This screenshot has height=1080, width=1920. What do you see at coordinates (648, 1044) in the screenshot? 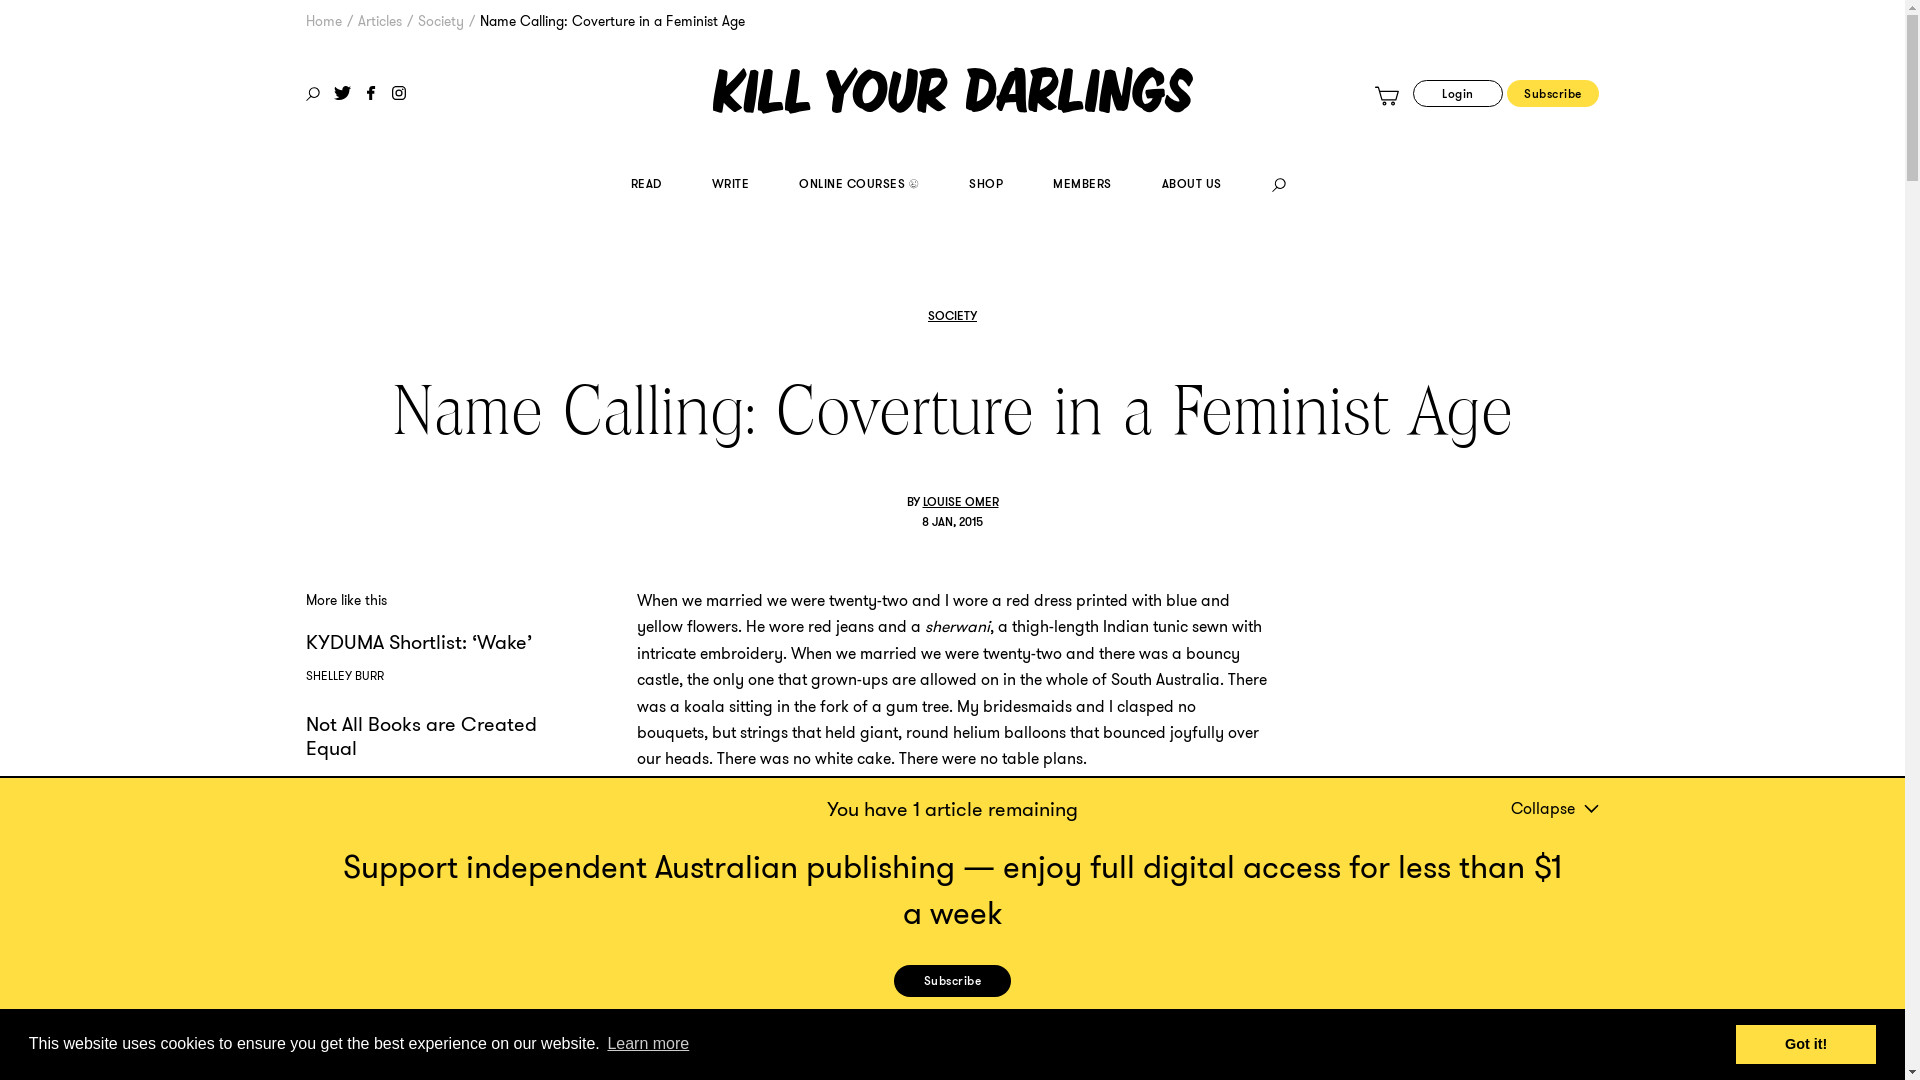
I see `Learn more` at bounding box center [648, 1044].